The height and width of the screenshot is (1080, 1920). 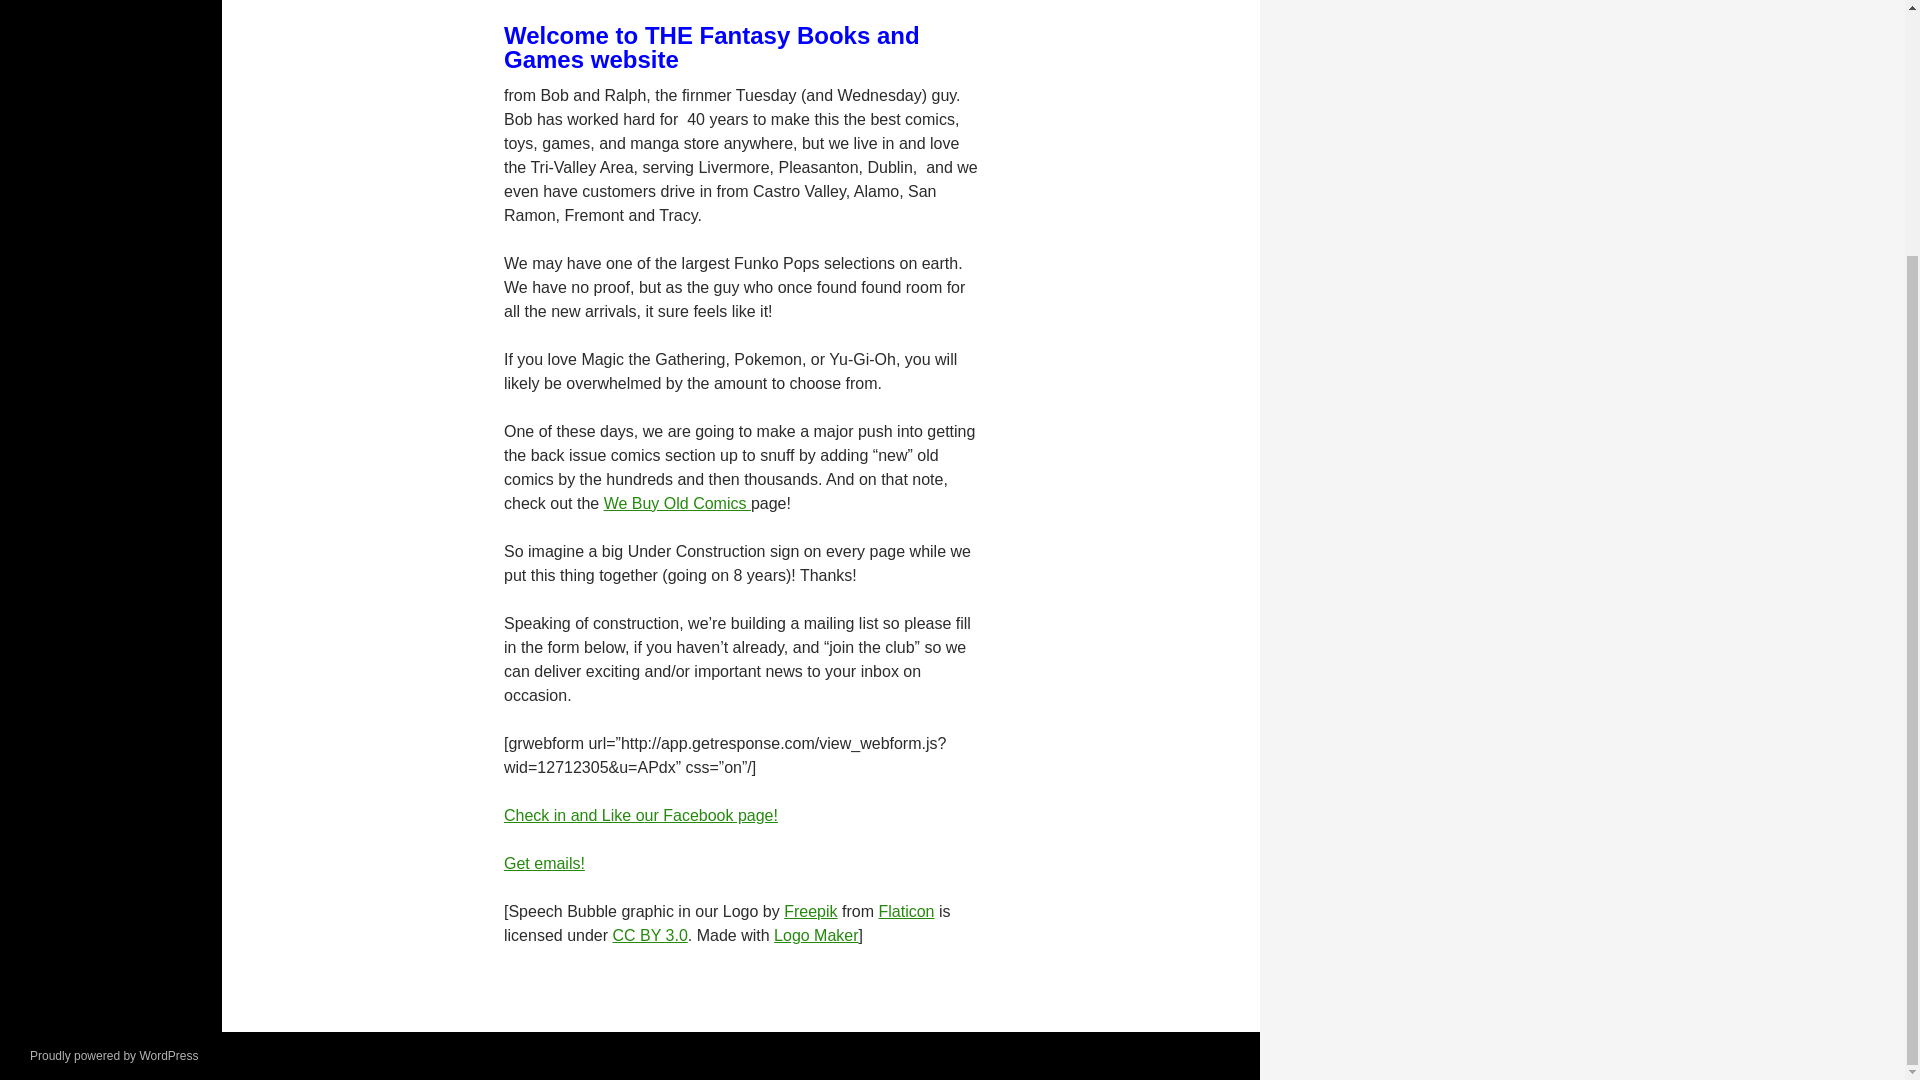 What do you see at coordinates (711, 815) in the screenshot?
I see `ur Facebook page!` at bounding box center [711, 815].